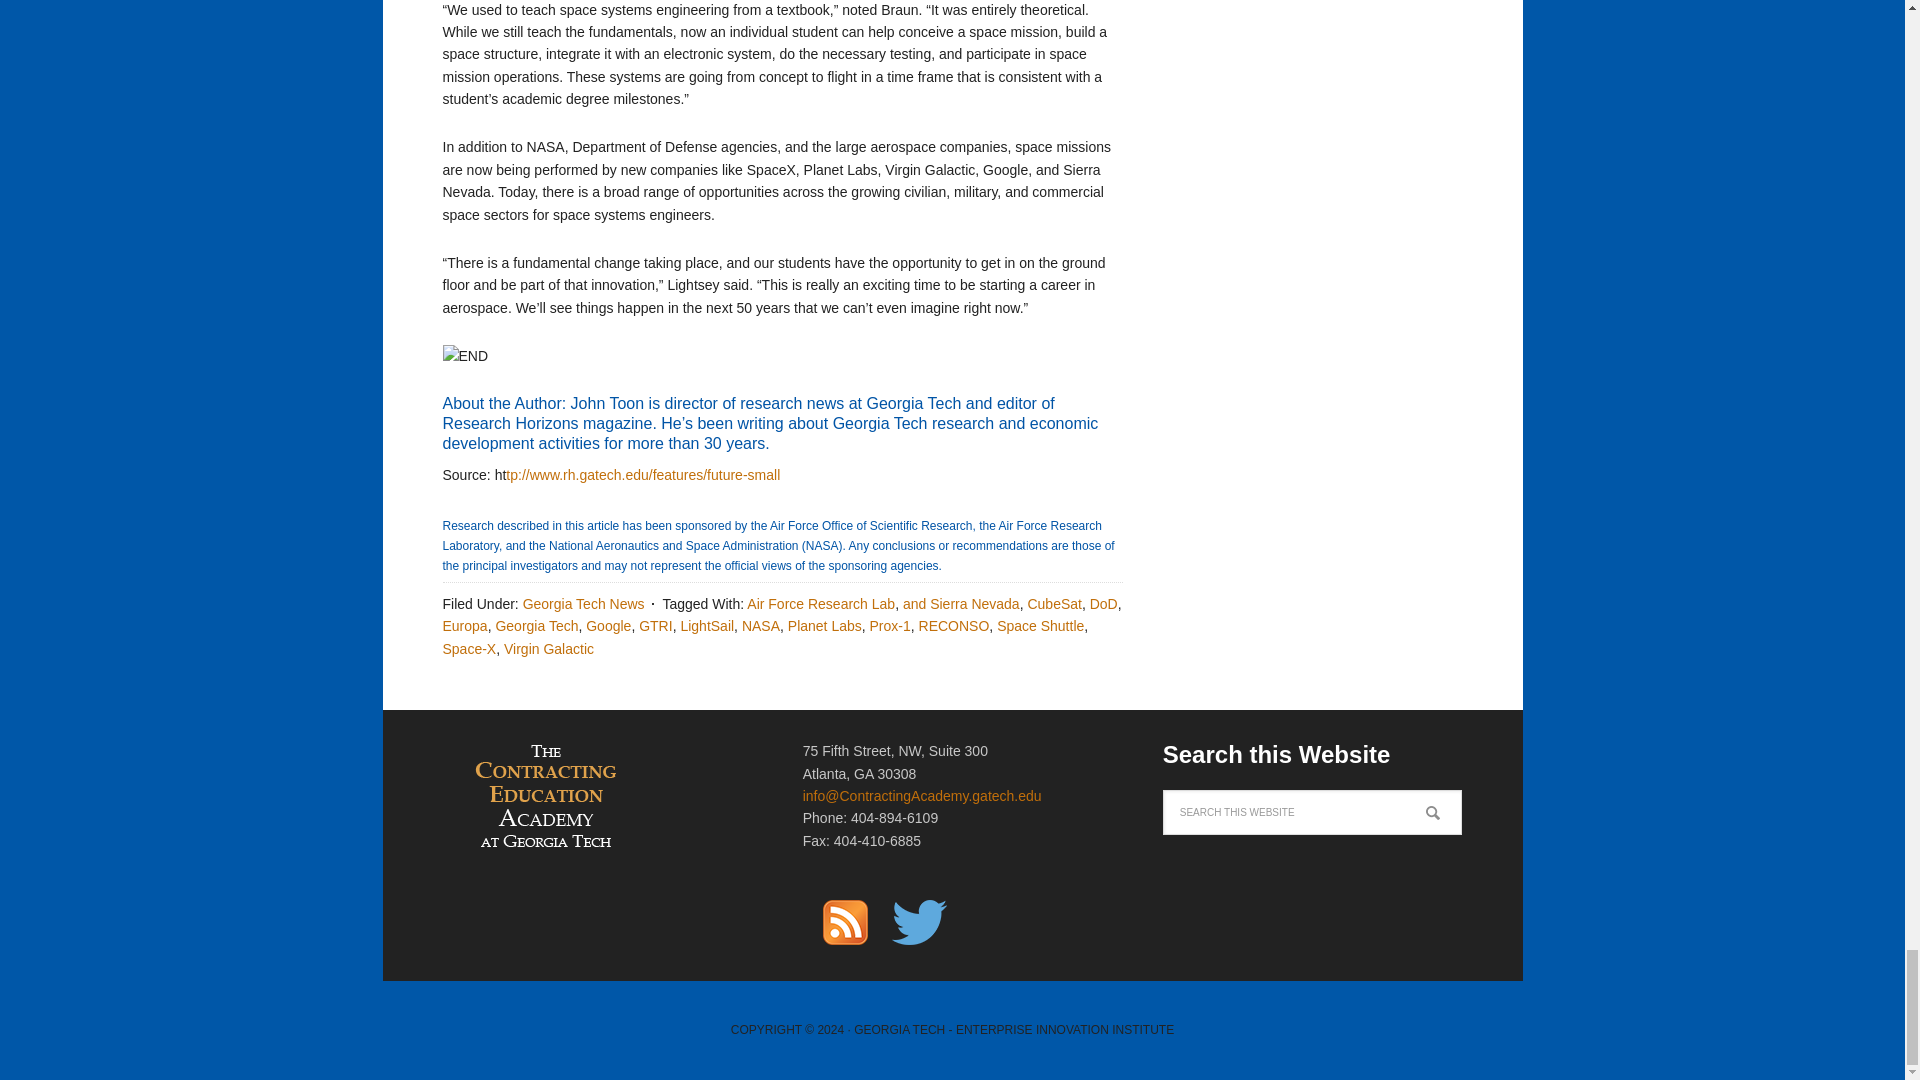  What do you see at coordinates (548, 648) in the screenshot?
I see `Virgin Galactic` at bounding box center [548, 648].